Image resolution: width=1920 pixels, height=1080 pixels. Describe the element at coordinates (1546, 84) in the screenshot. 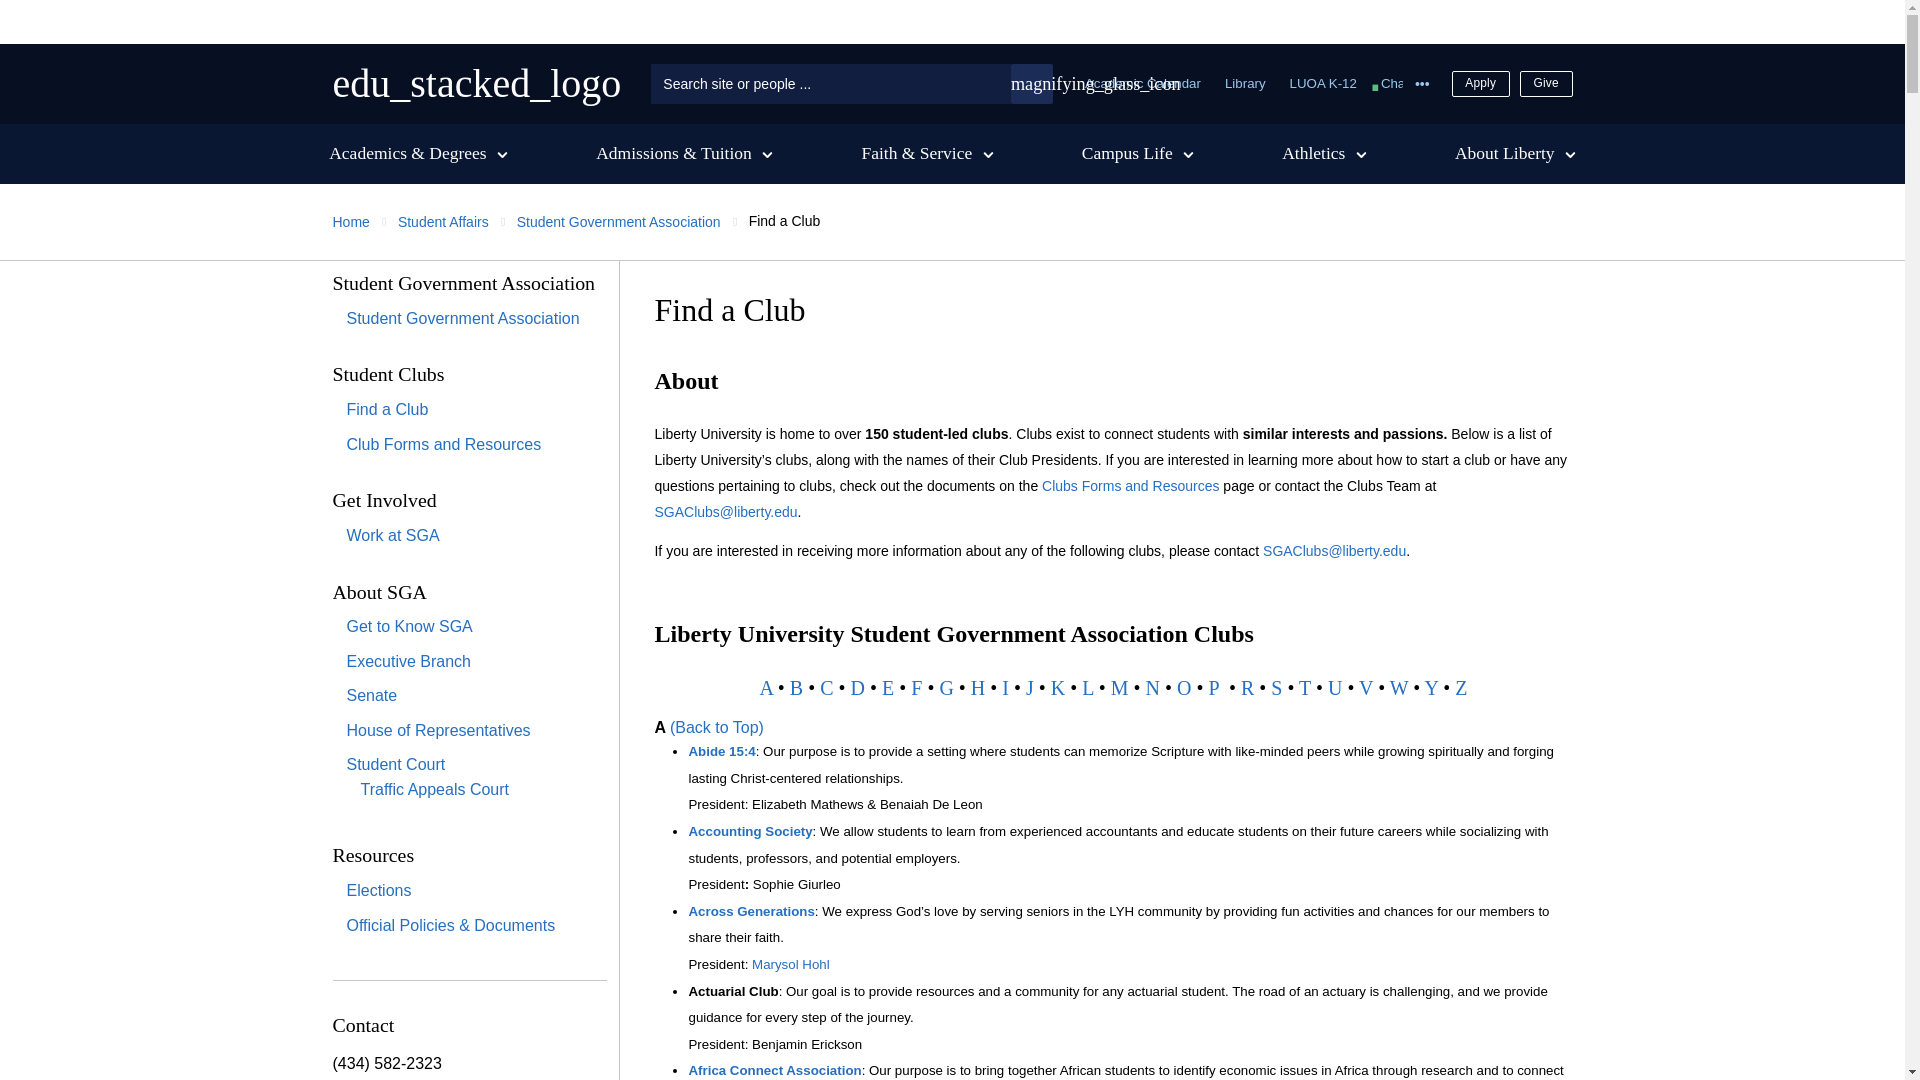

I see `Give` at that location.